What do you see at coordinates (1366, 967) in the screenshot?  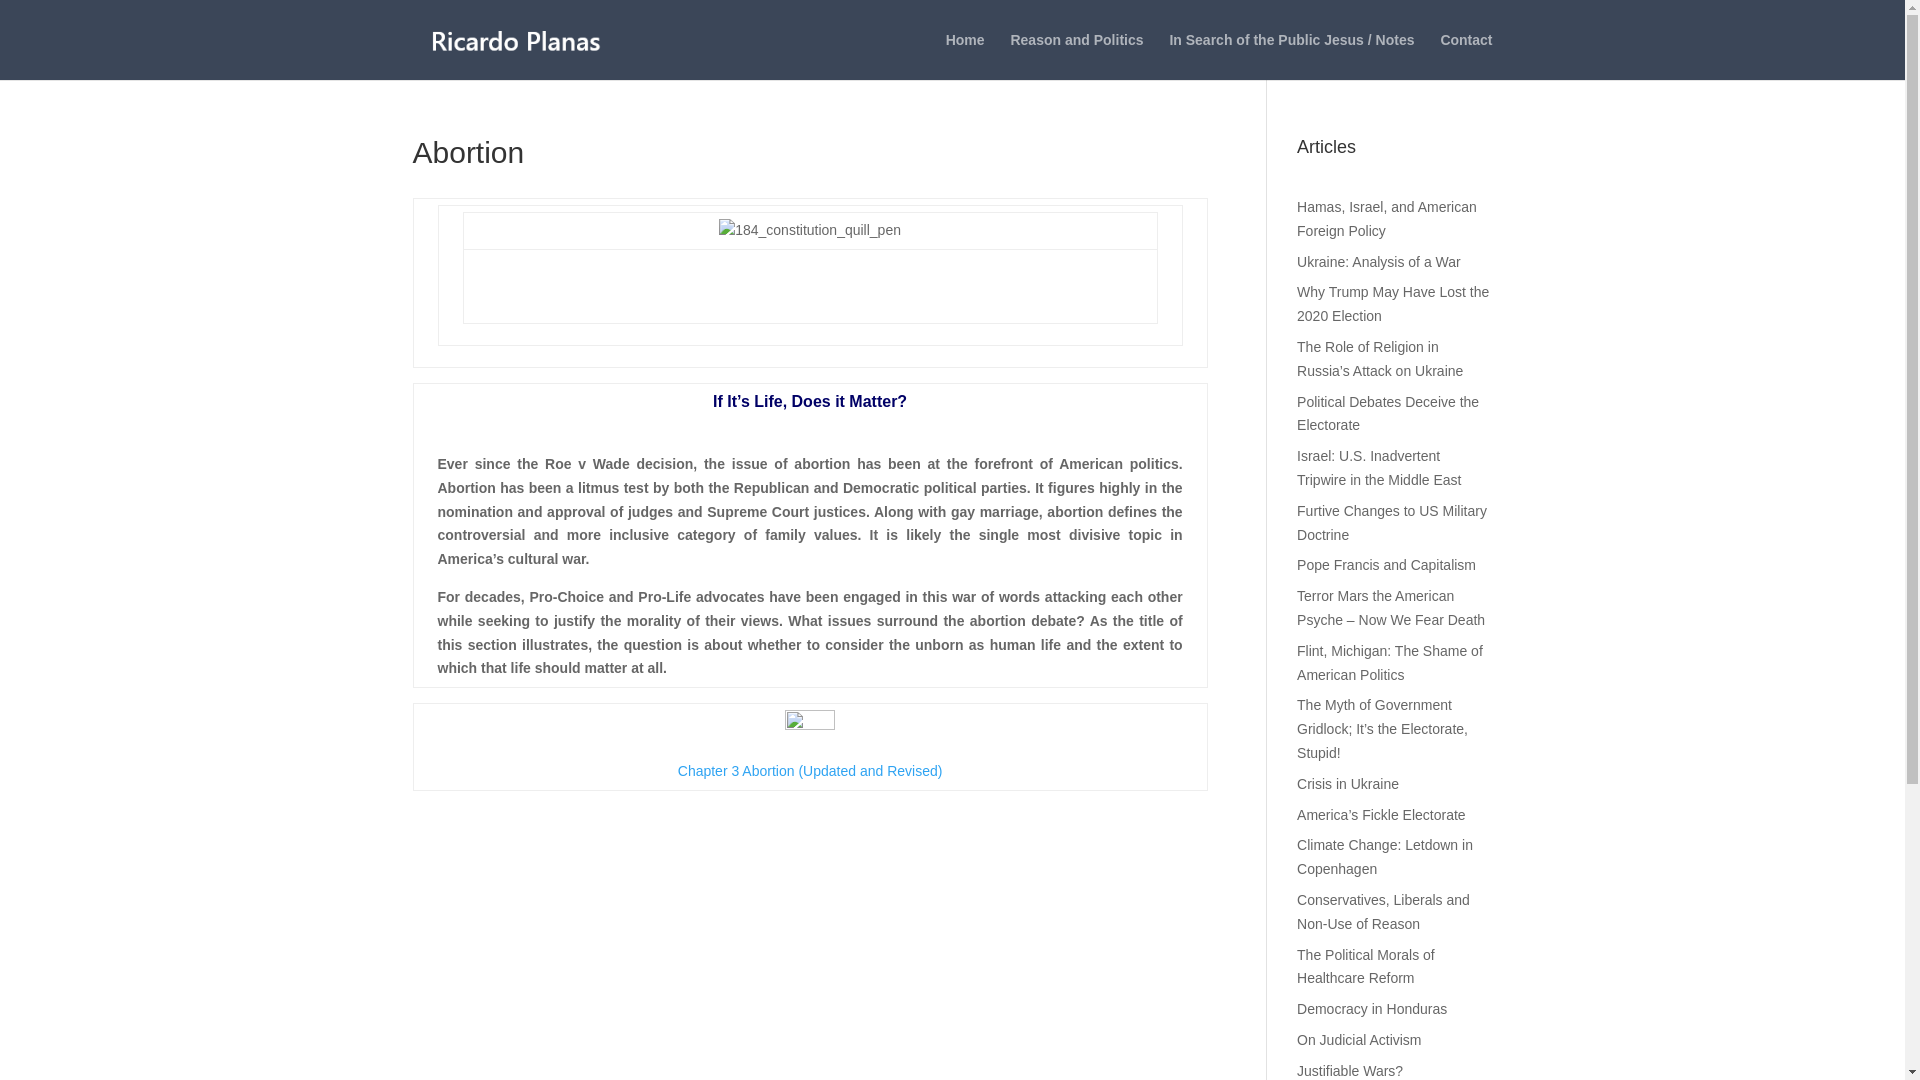 I see `The Political Morals of Healthcare Reform` at bounding box center [1366, 967].